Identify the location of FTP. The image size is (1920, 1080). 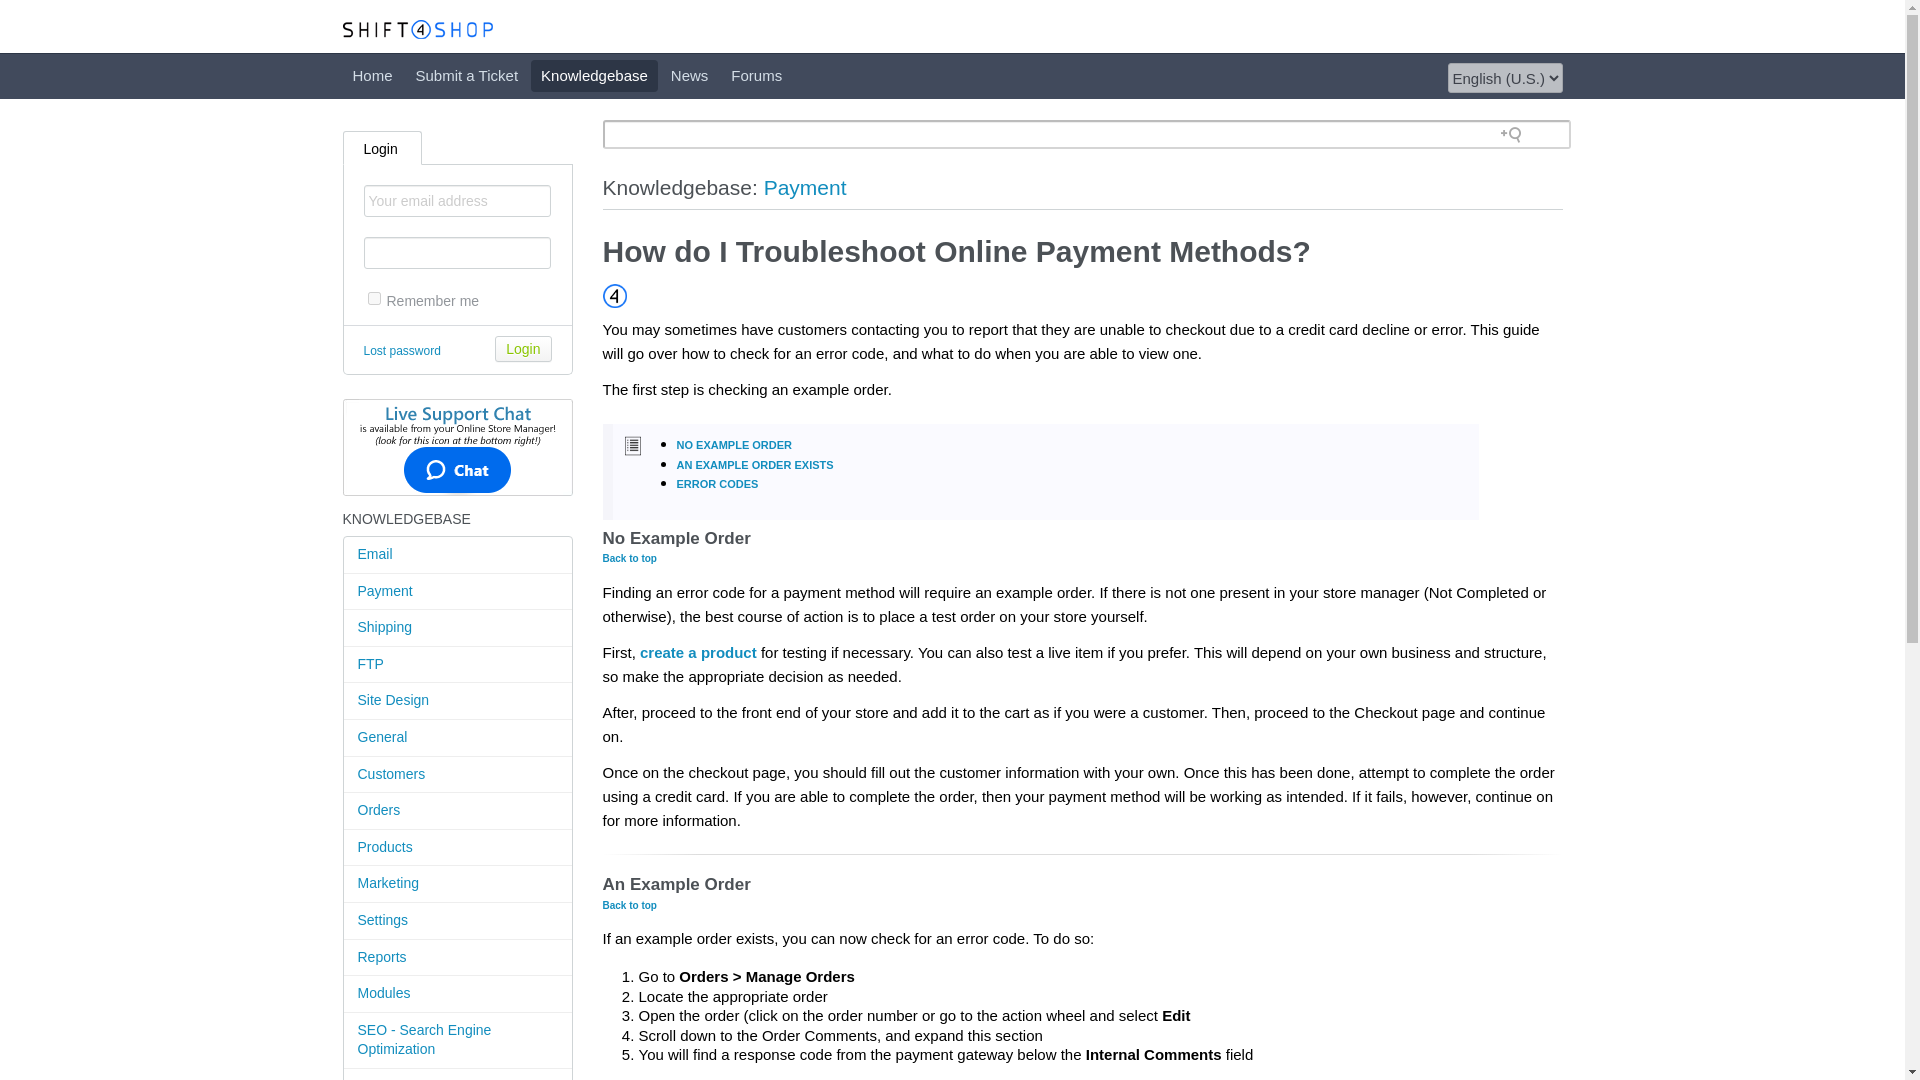
(458, 664).